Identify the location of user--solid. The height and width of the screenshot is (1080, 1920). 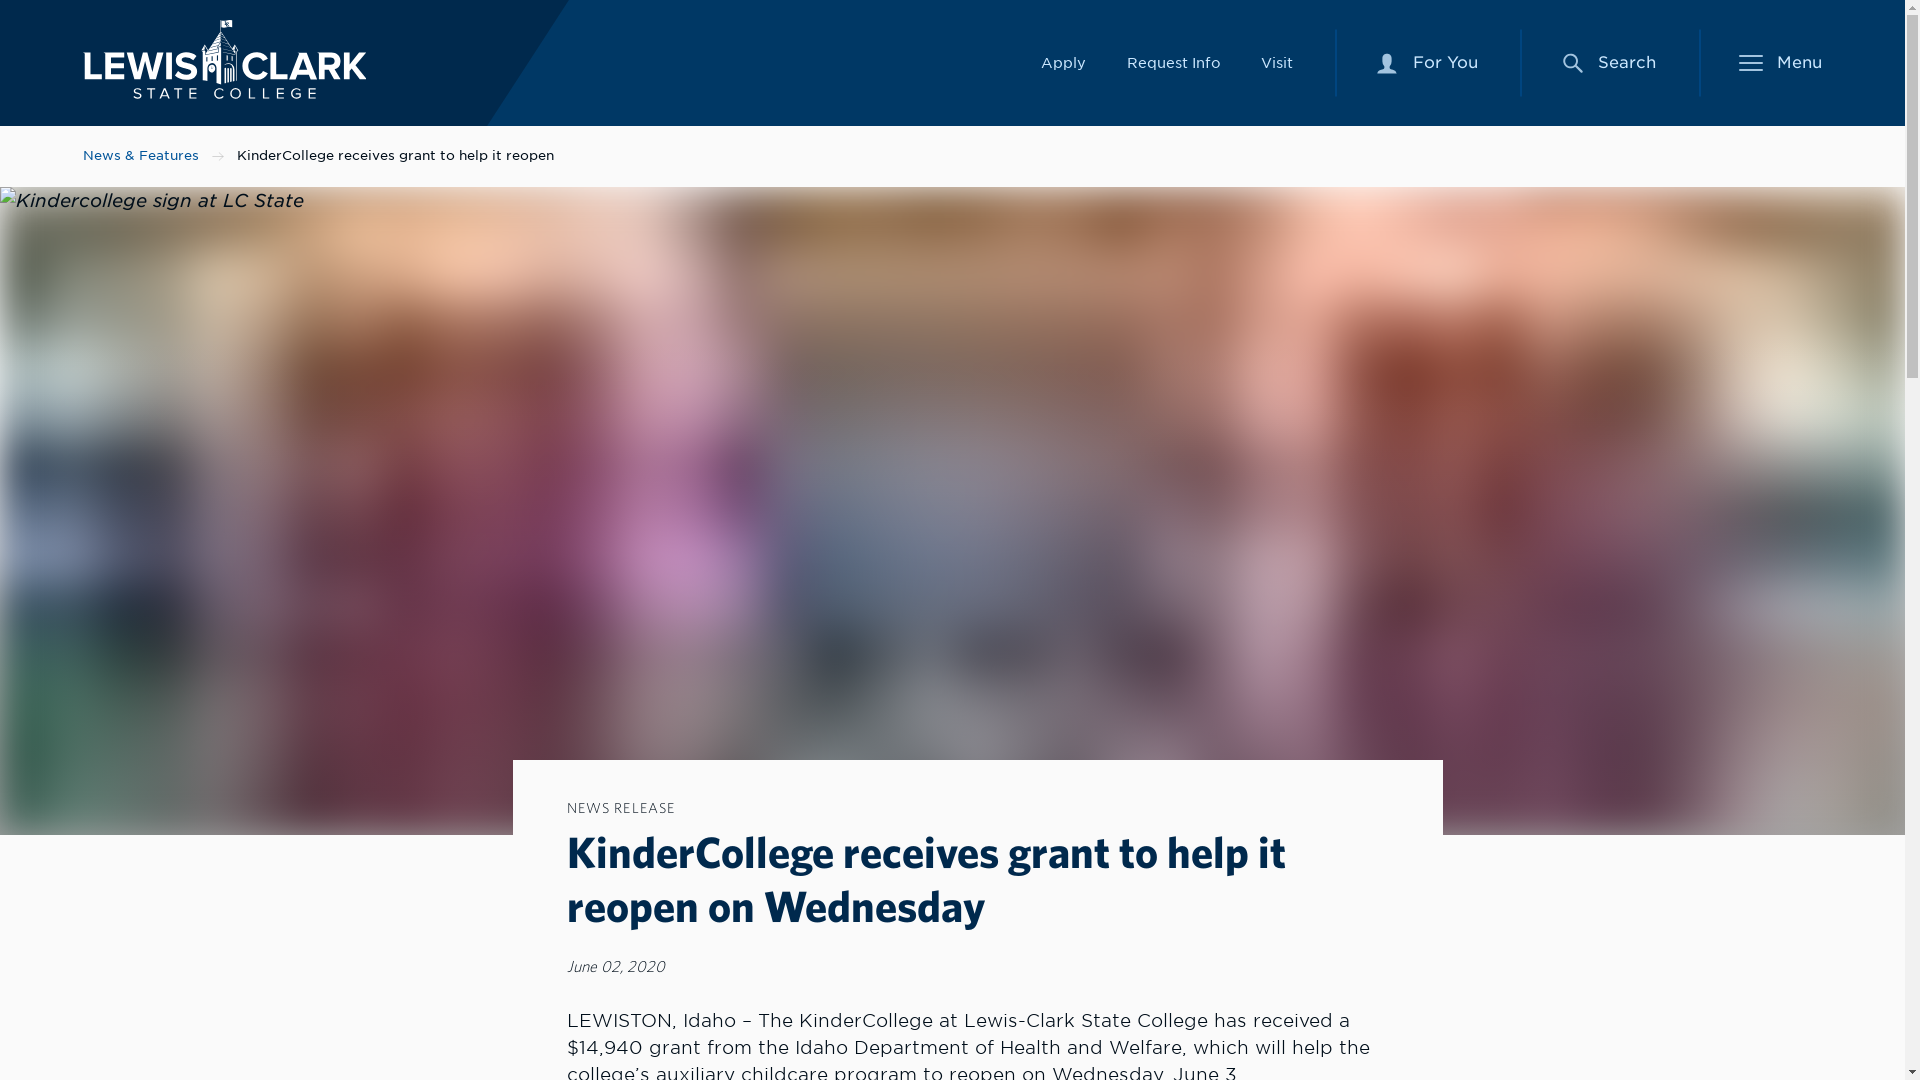
(1063, 62).